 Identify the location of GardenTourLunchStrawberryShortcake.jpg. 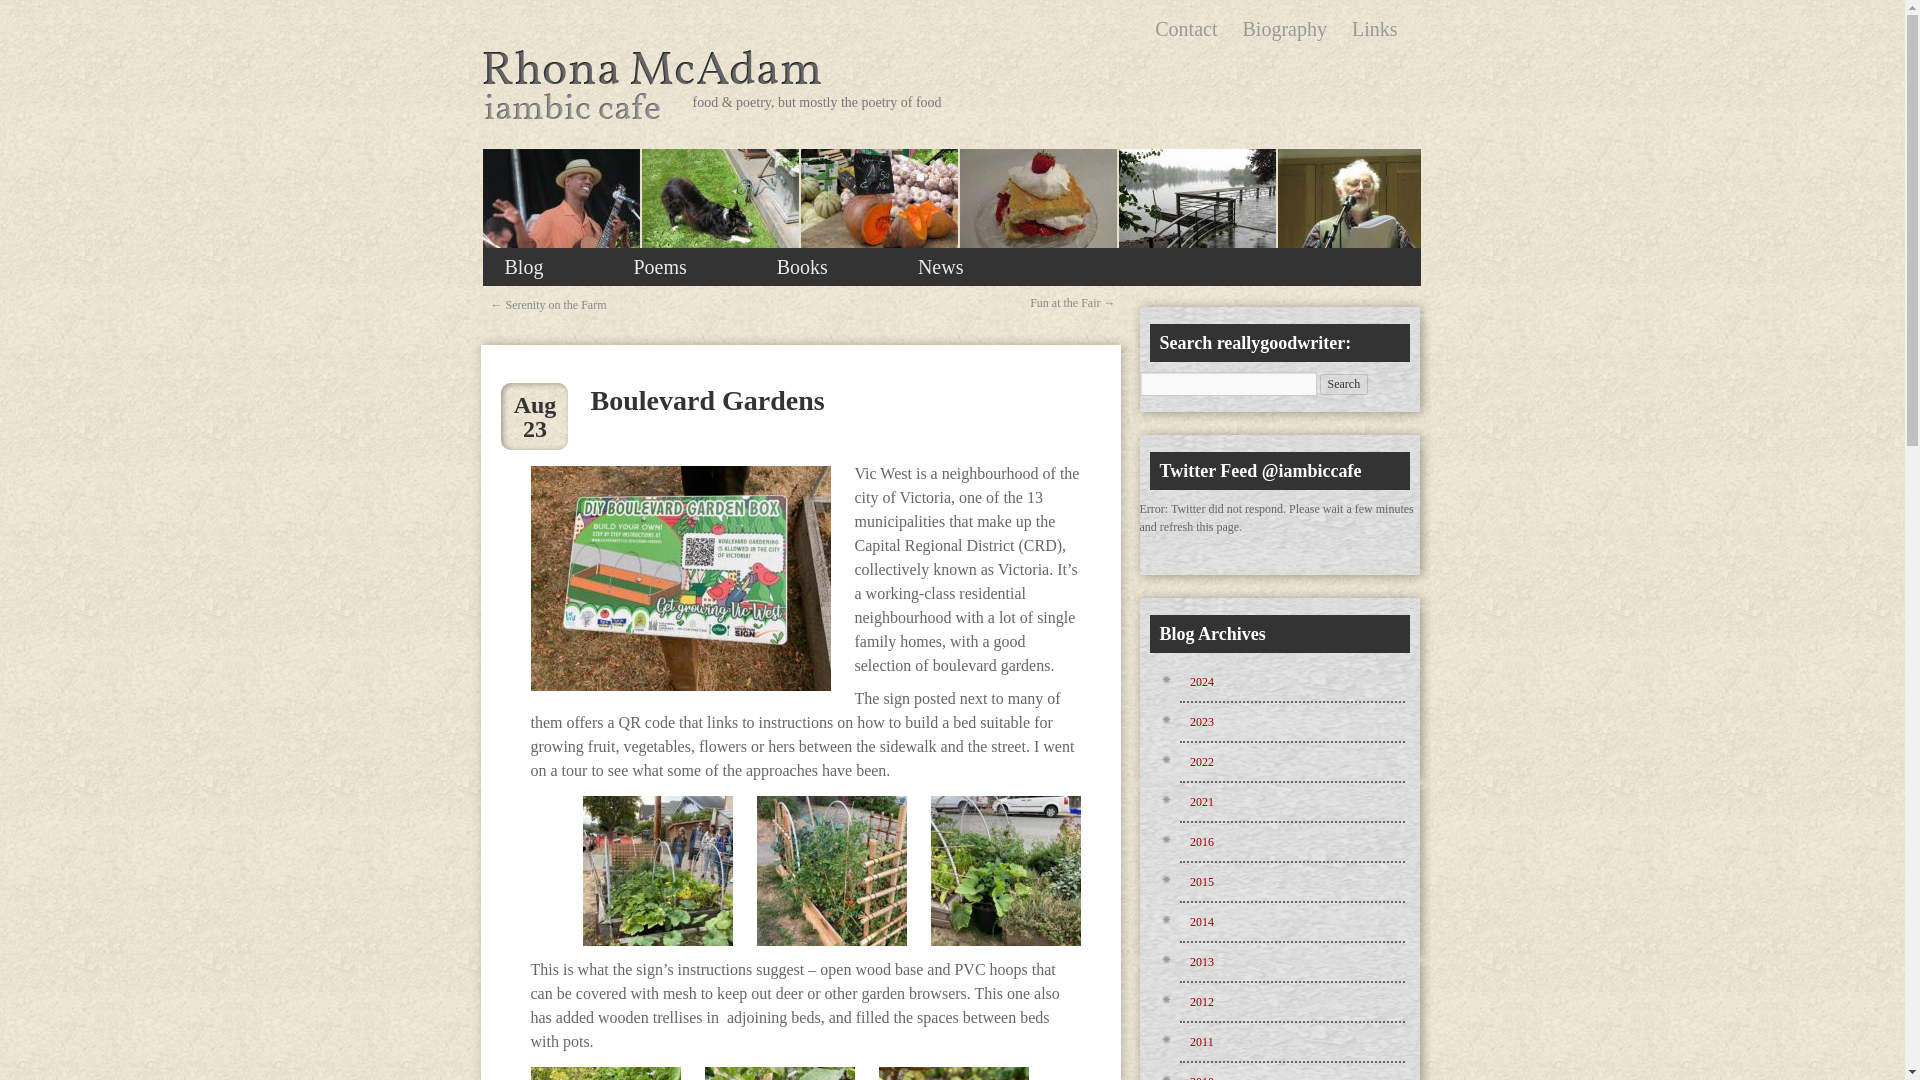
(1040, 208).